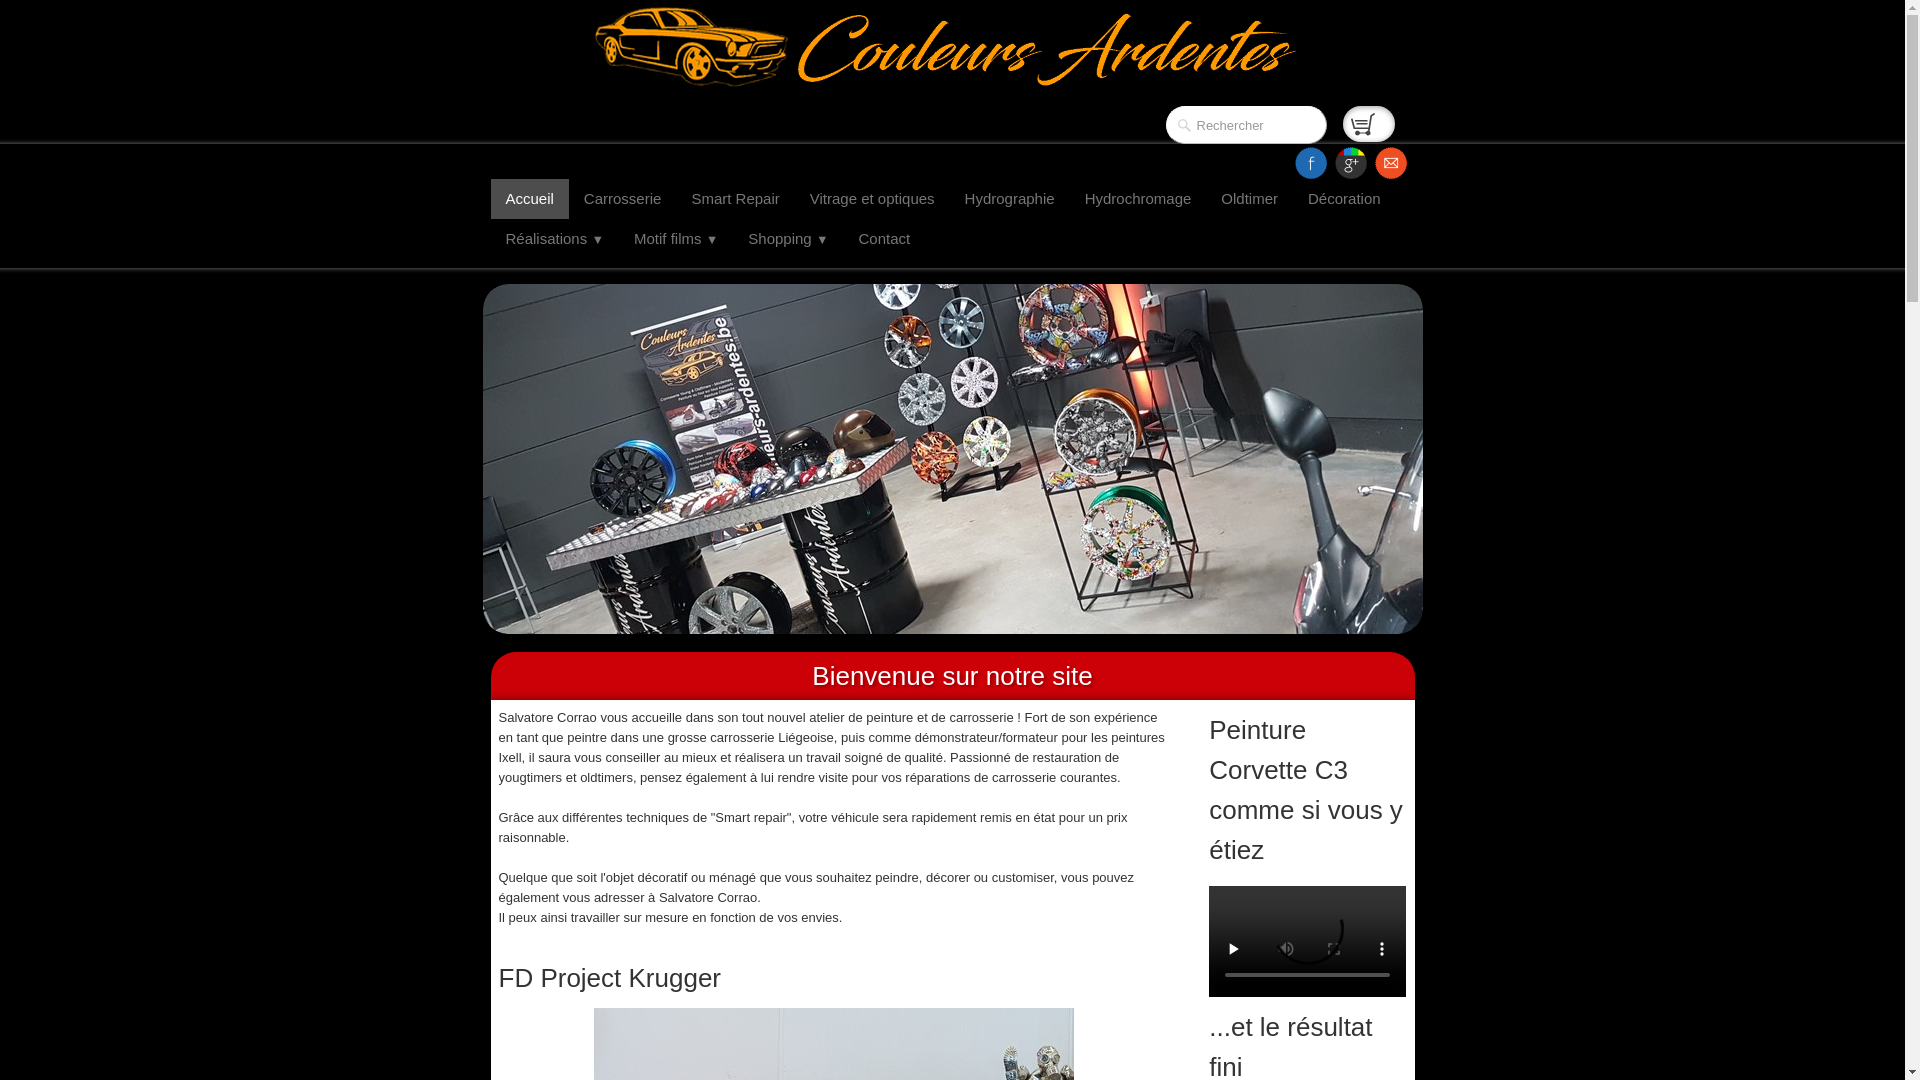 This screenshot has width=1920, height=1080. What do you see at coordinates (1250, 199) in the screenshot?
I see `Oldtimer` at bounding box center [1250, 199].